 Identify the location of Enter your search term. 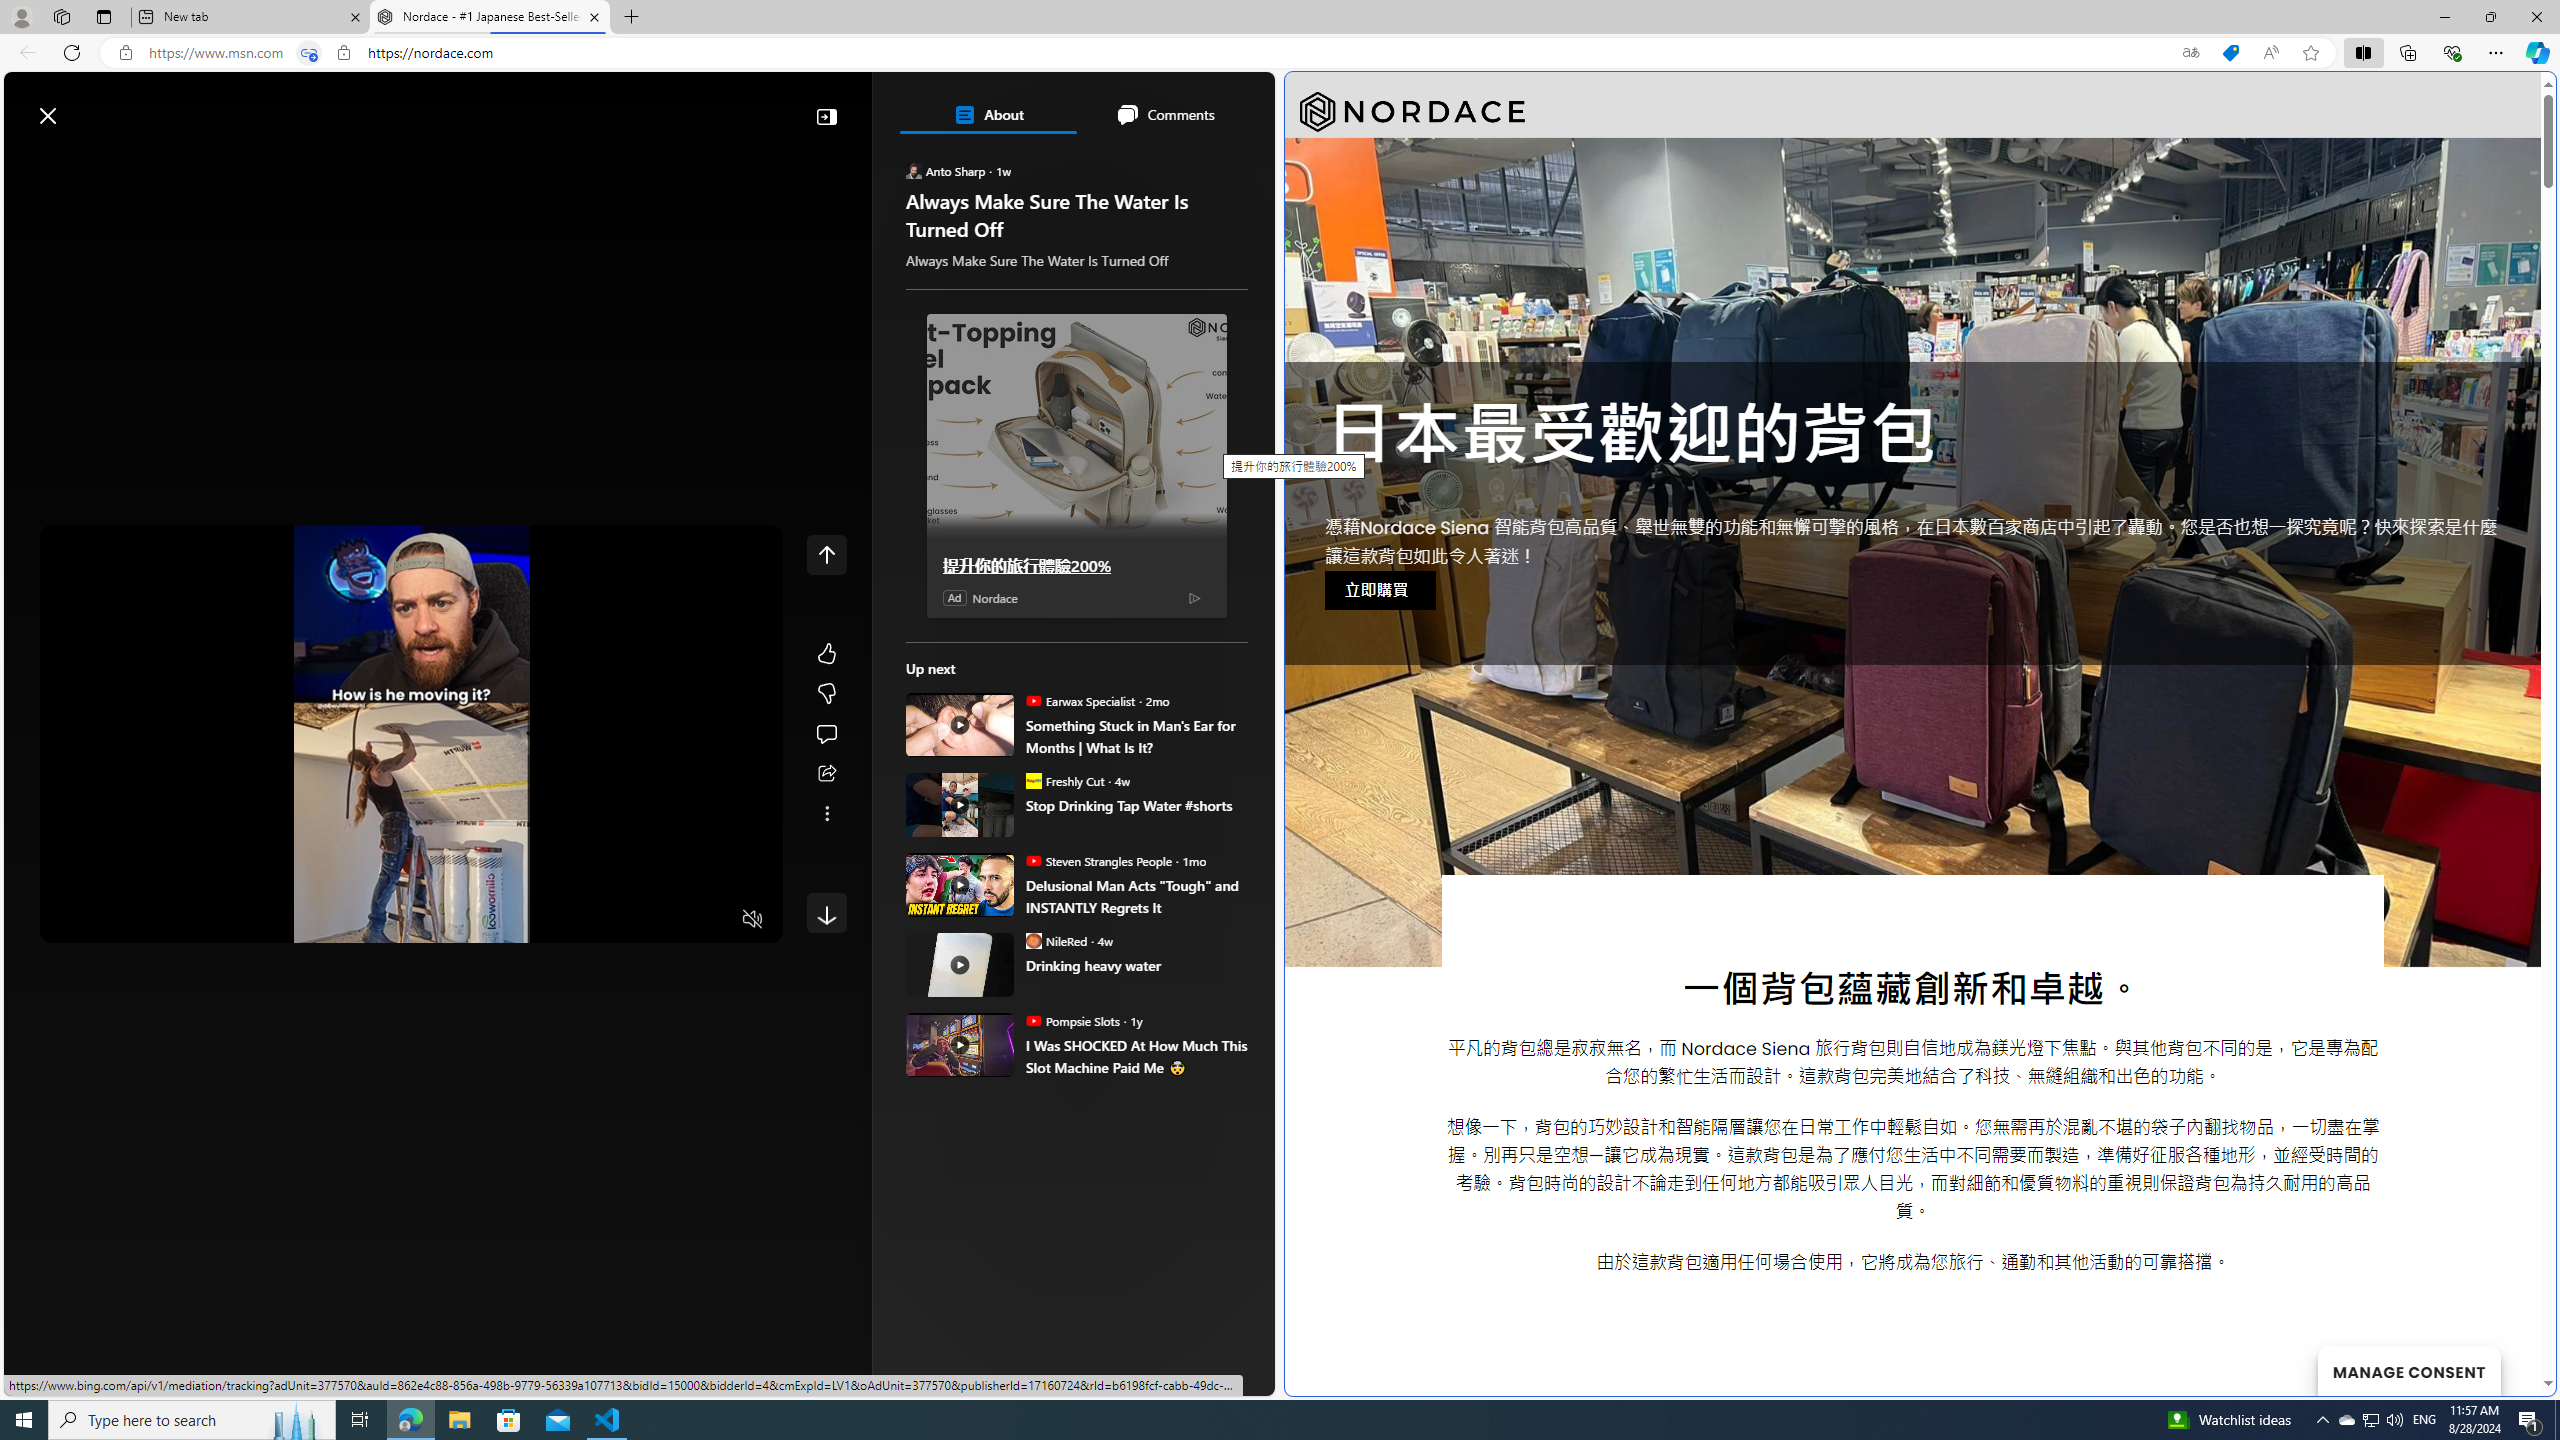
(644, 106).